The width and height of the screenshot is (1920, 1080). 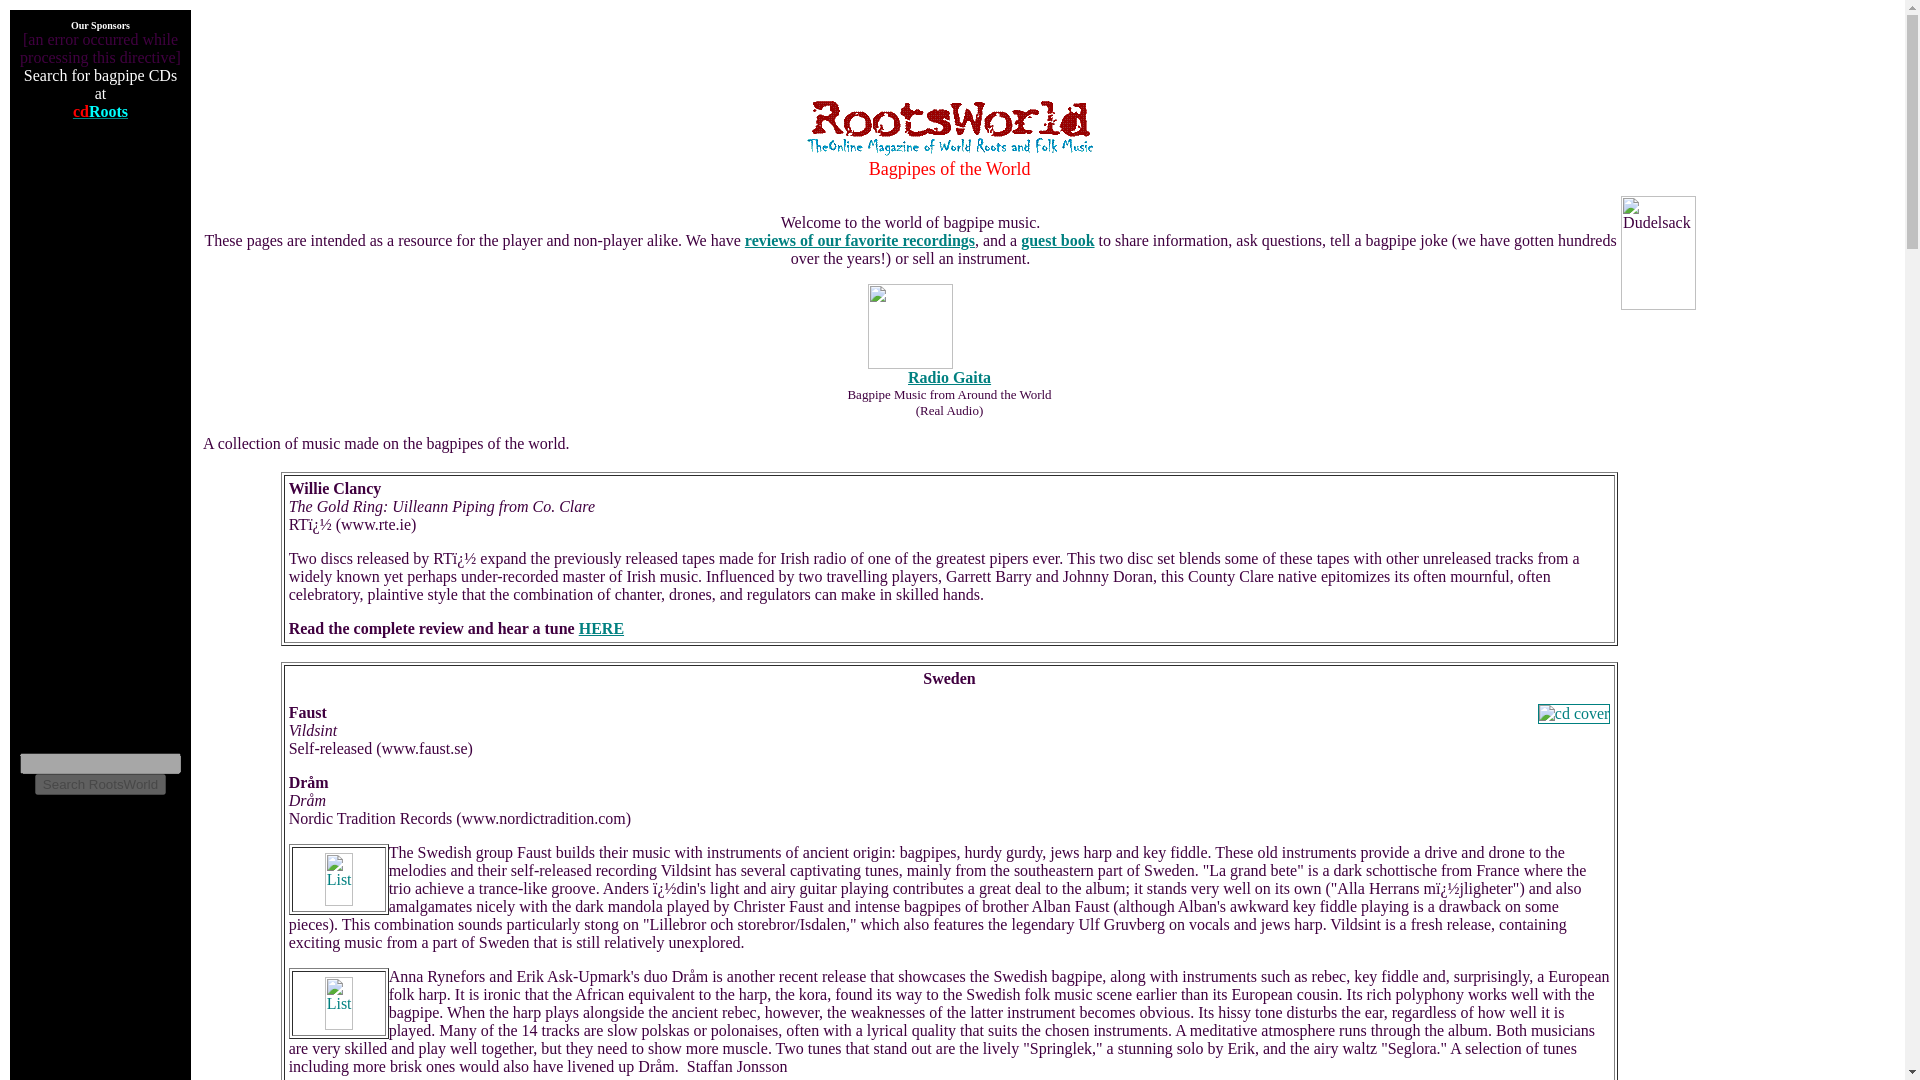 What do you see at coordinates (100, 110) in the screenshot?
I see `cdRoots` at bounding box center [100, 110].